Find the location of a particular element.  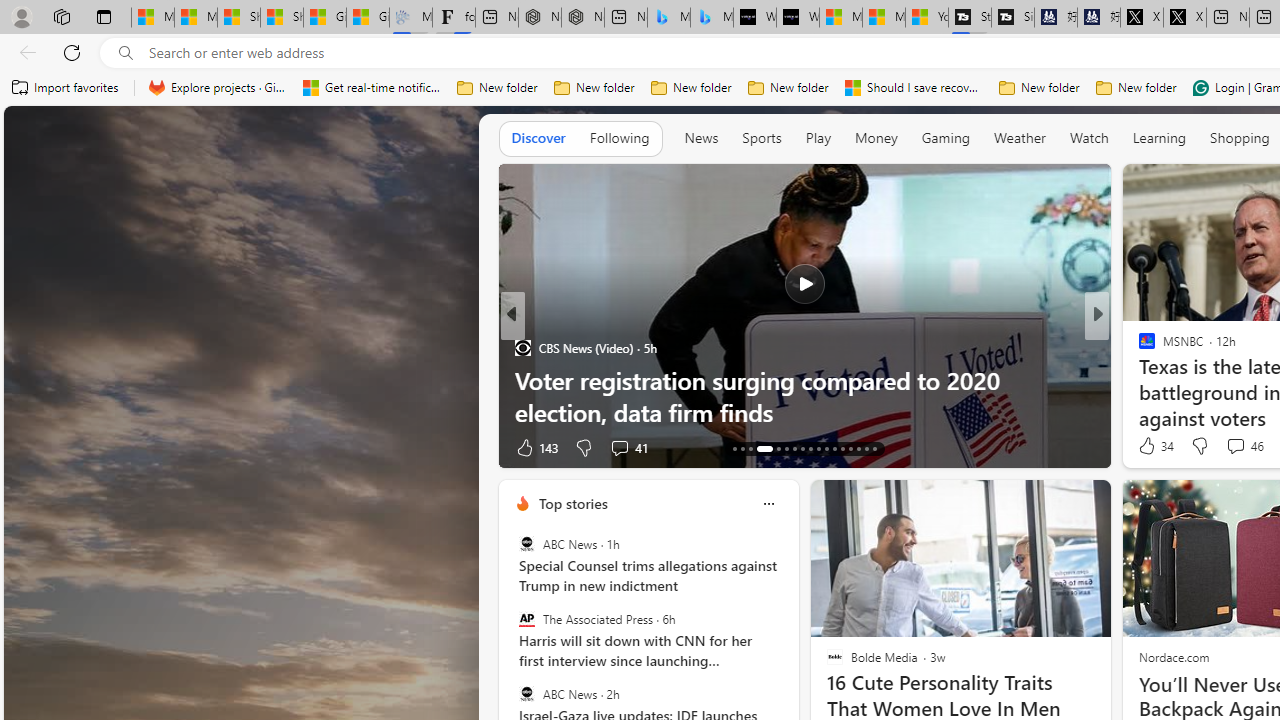

View comments 90 Comment is located at coordinates (11, 447).